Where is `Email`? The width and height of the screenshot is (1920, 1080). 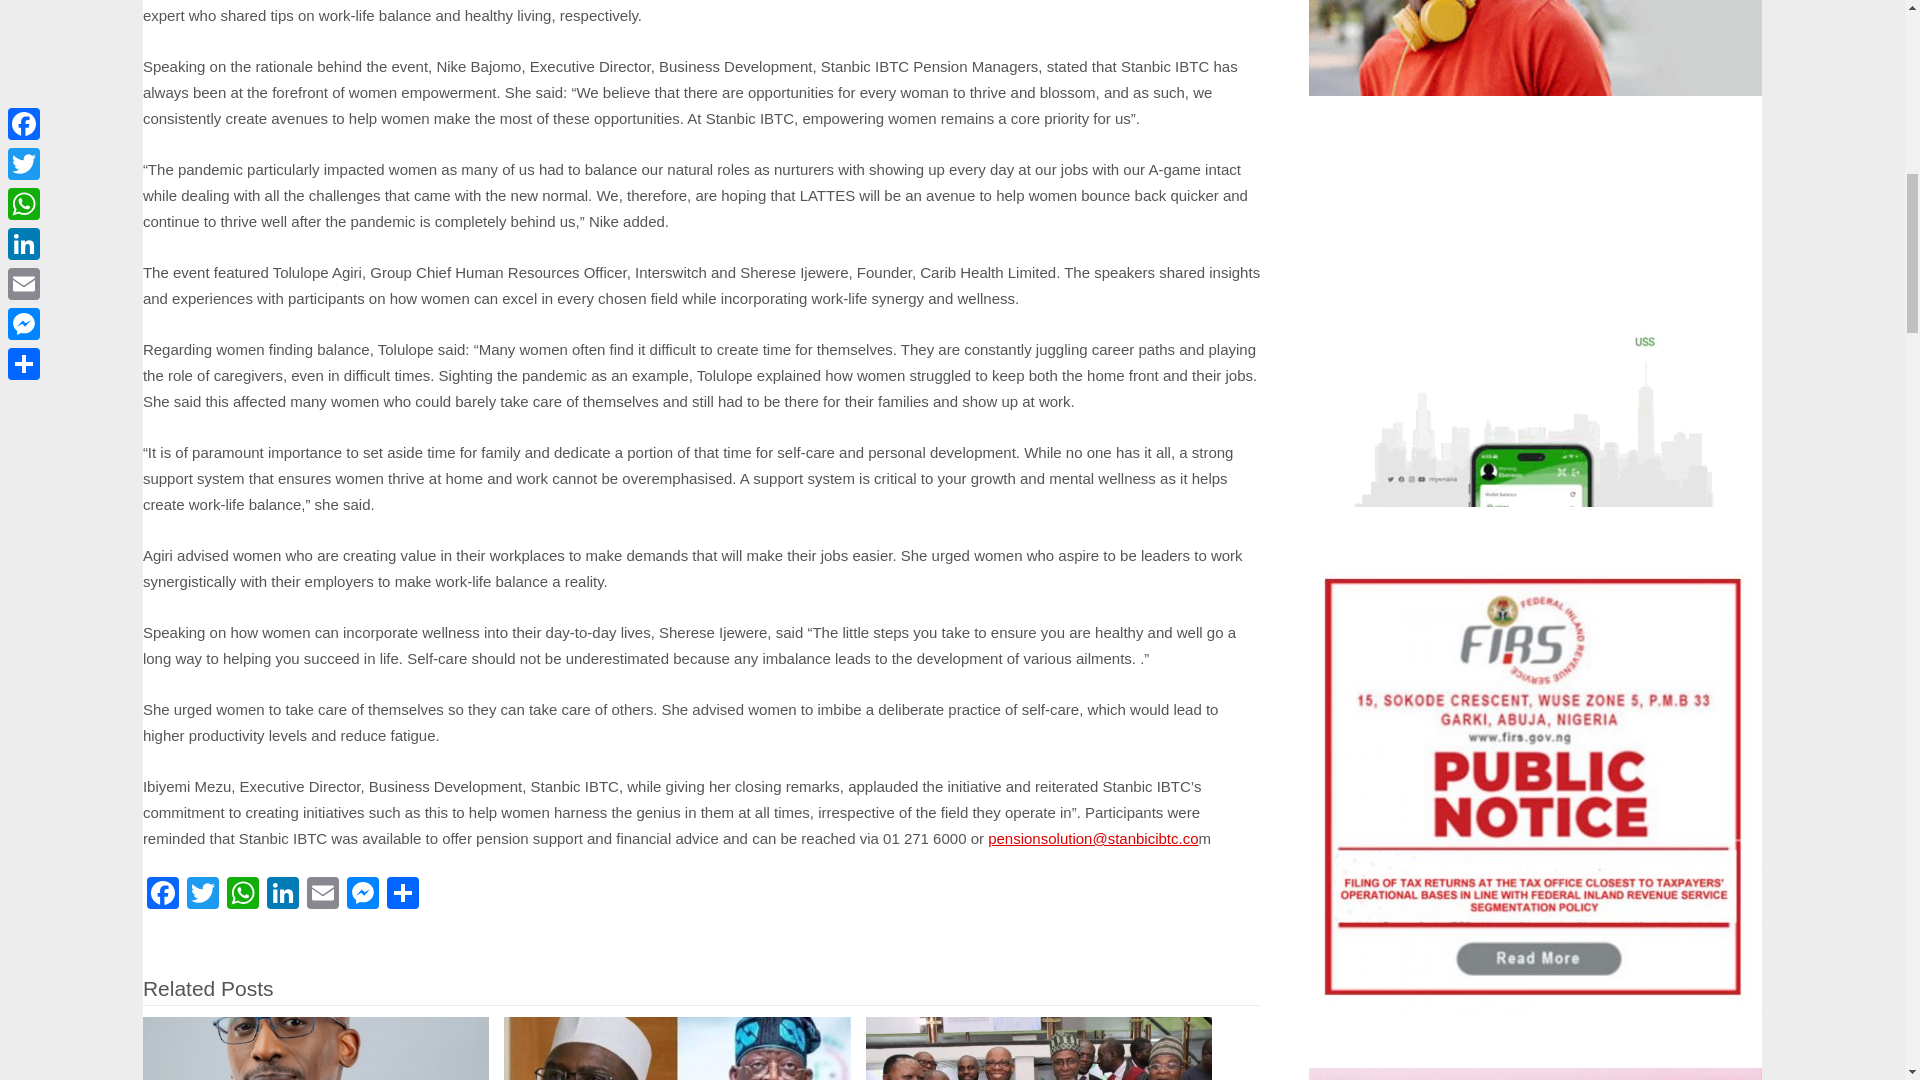 Email is located at coordinates (323, 894).